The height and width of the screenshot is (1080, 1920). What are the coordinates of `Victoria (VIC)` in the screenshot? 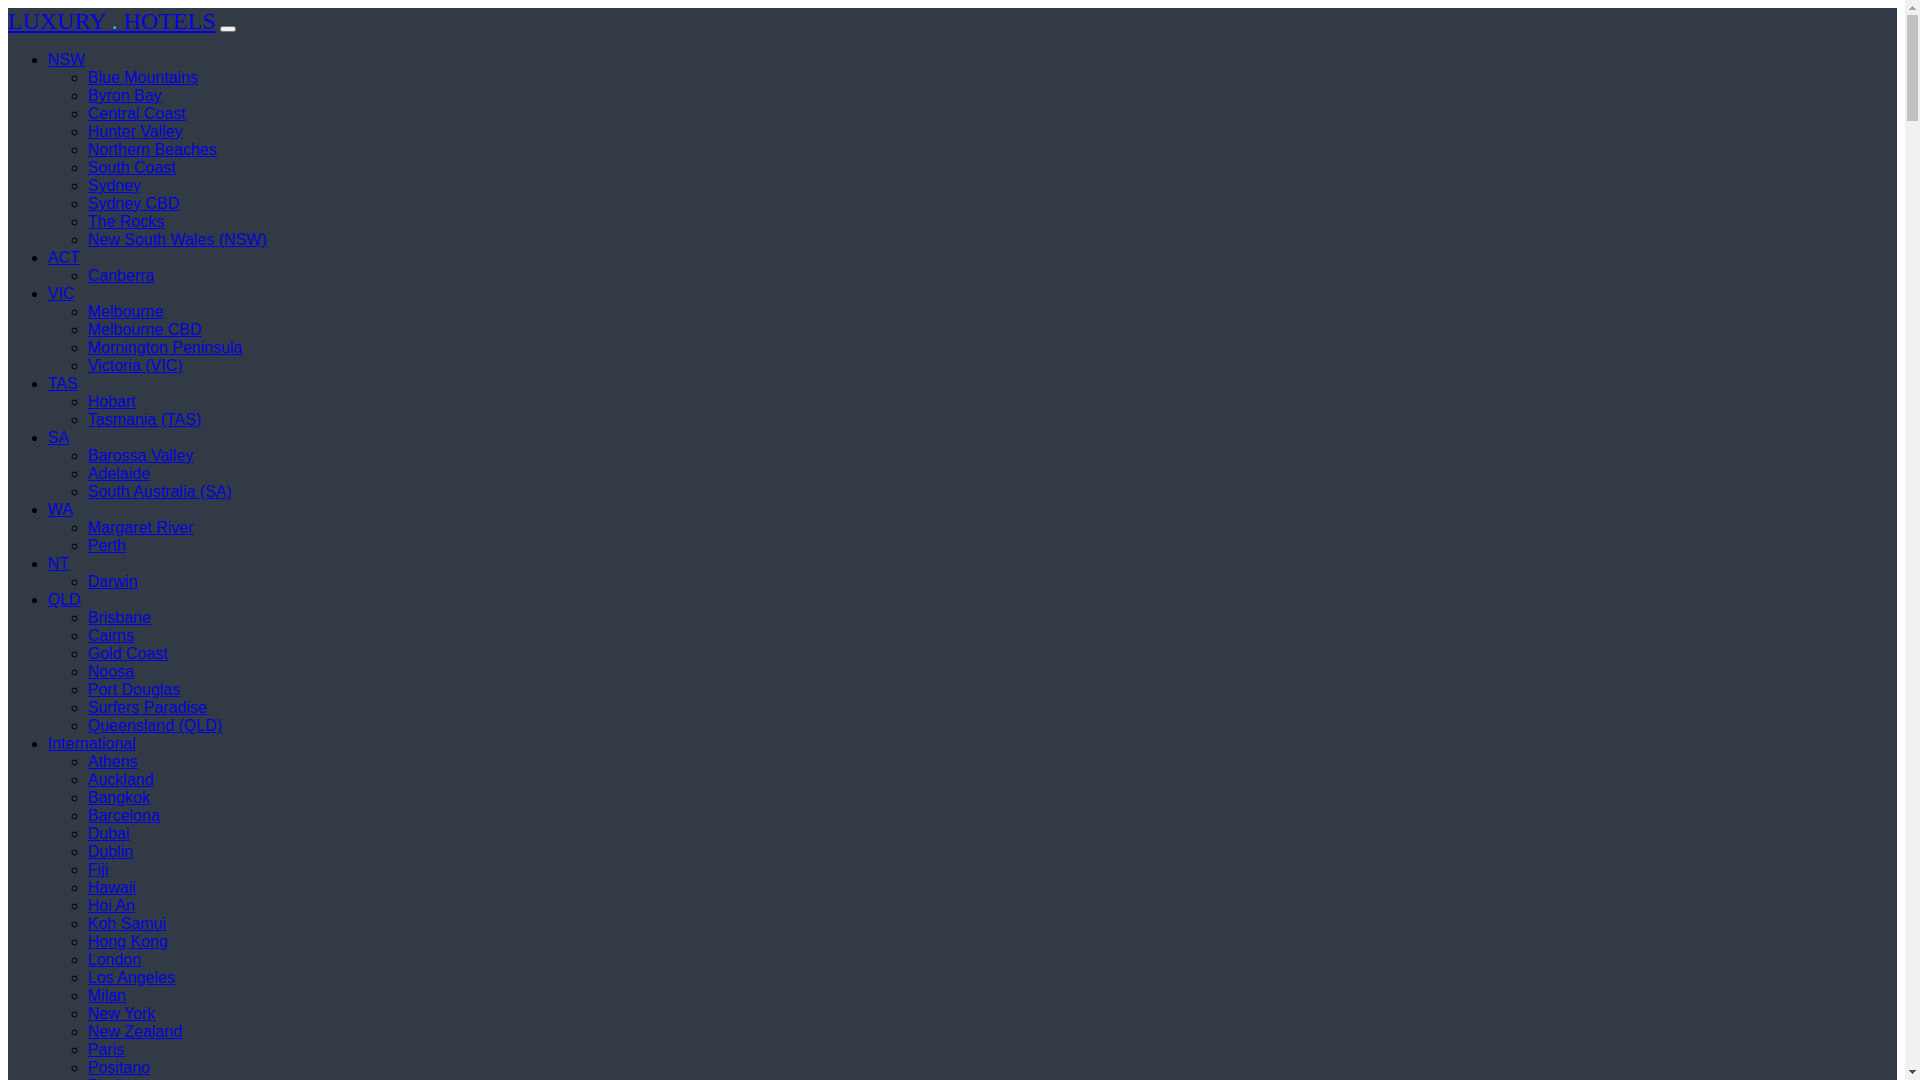 It's located at (136, 365).